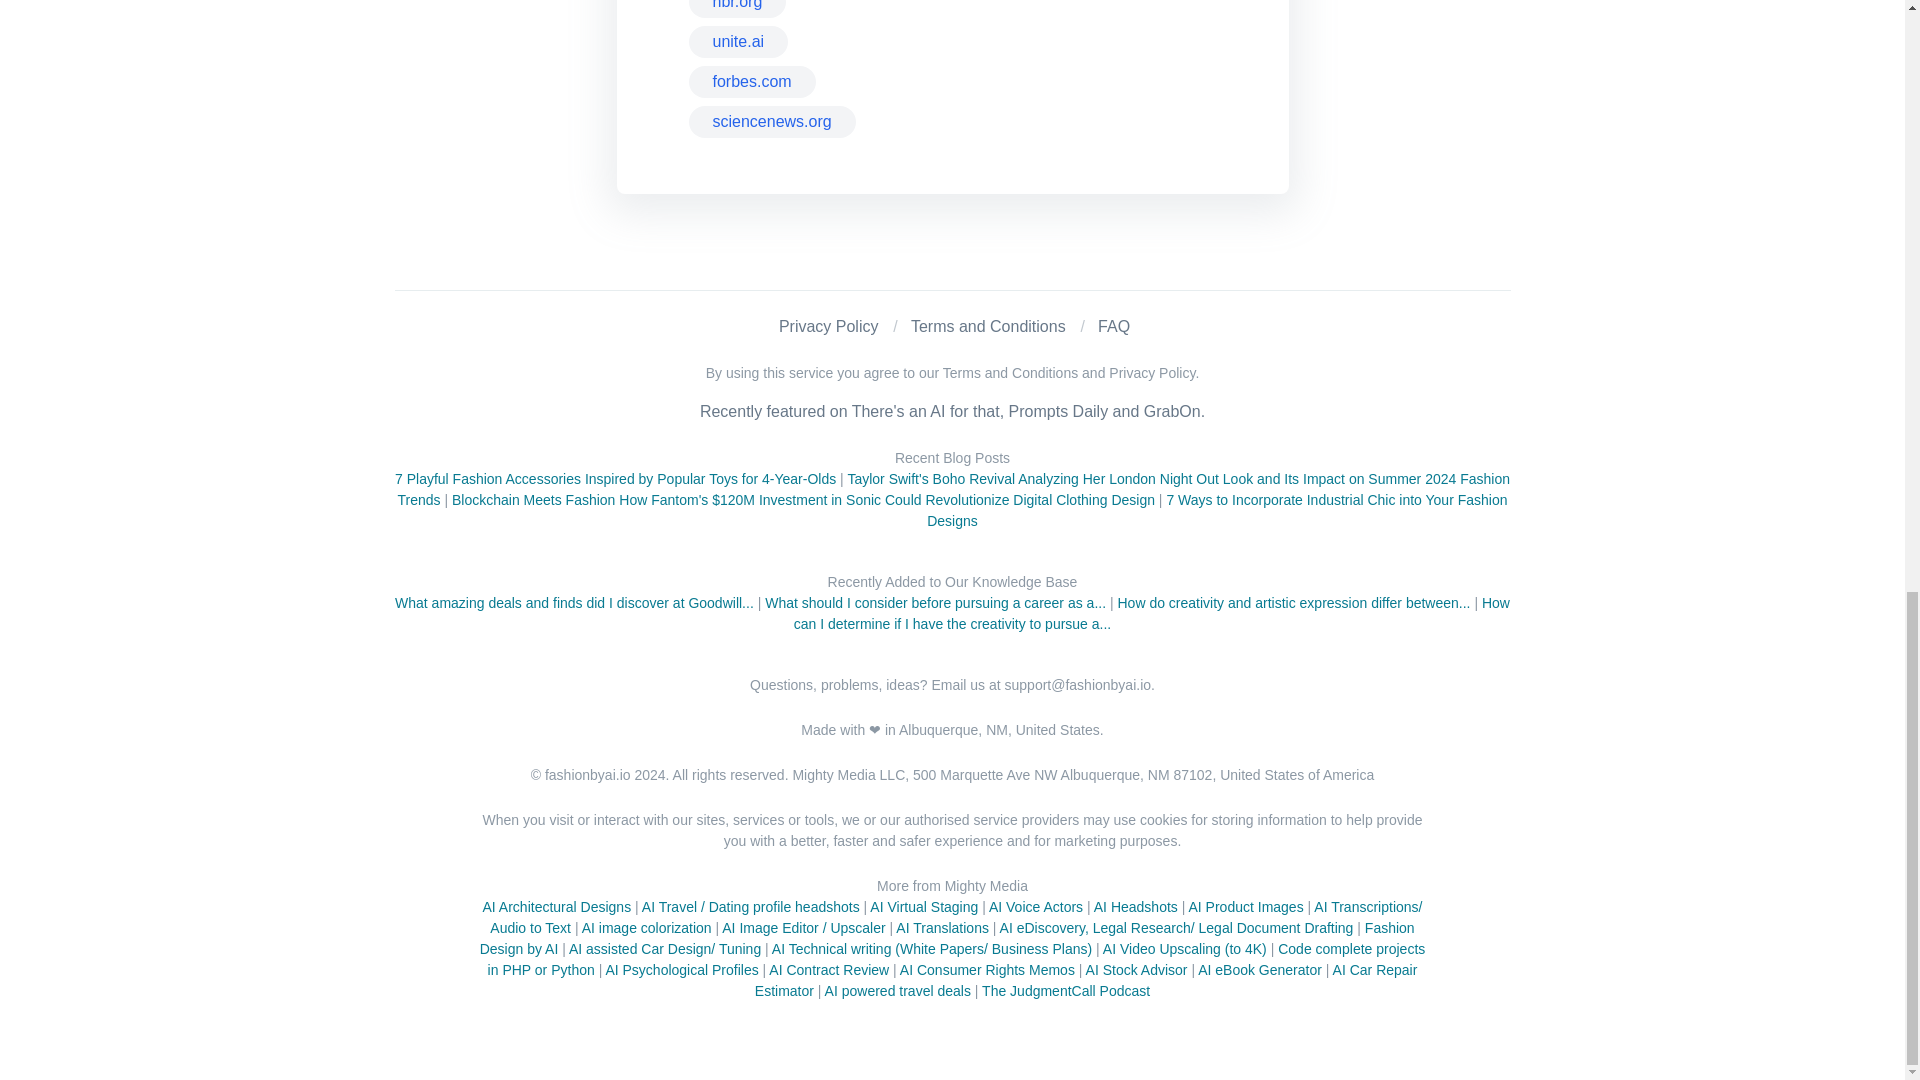 The height and width of the screenshot is (1080, 1920). I want to click on sciencenews.org, so click(770, 122).